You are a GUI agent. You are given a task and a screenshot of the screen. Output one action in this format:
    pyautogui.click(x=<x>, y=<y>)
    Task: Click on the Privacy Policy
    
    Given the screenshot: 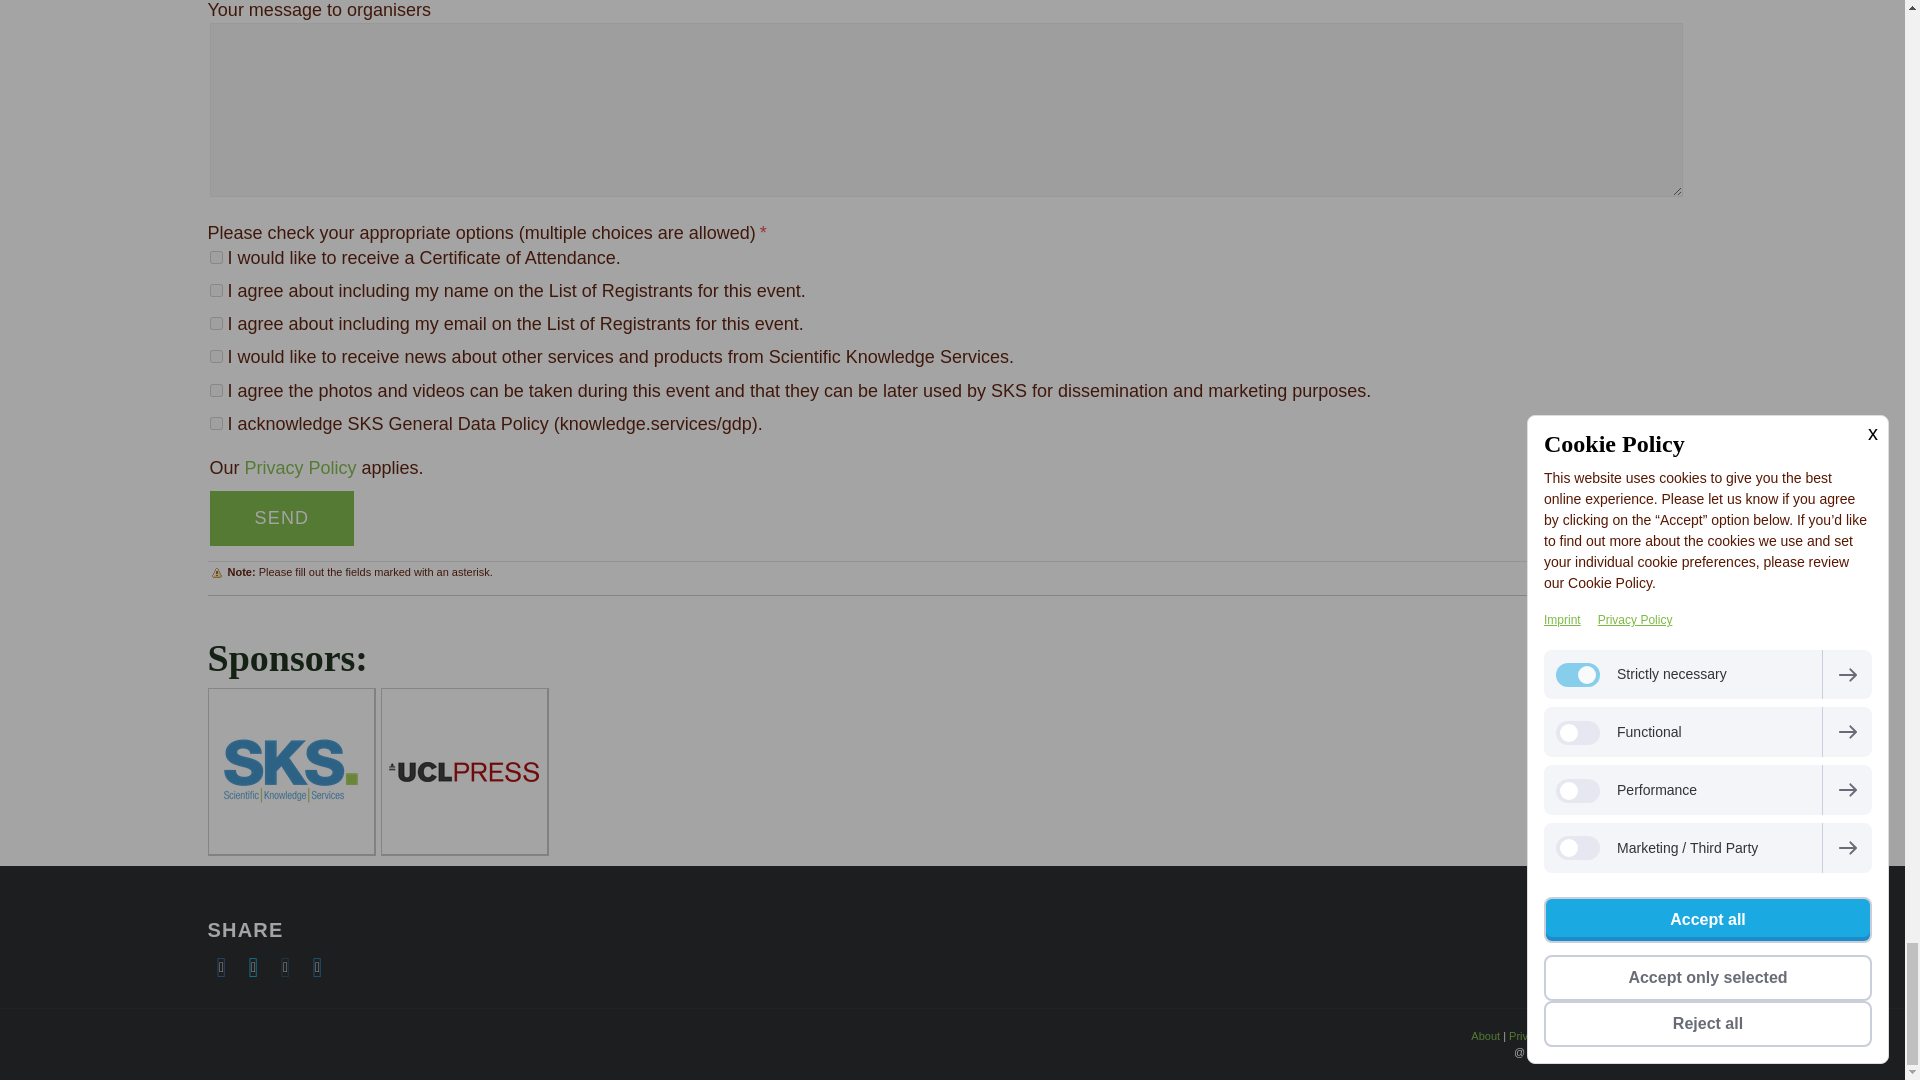 What is the action you would take?
    pyautogui.click(x=301, y=468)
    